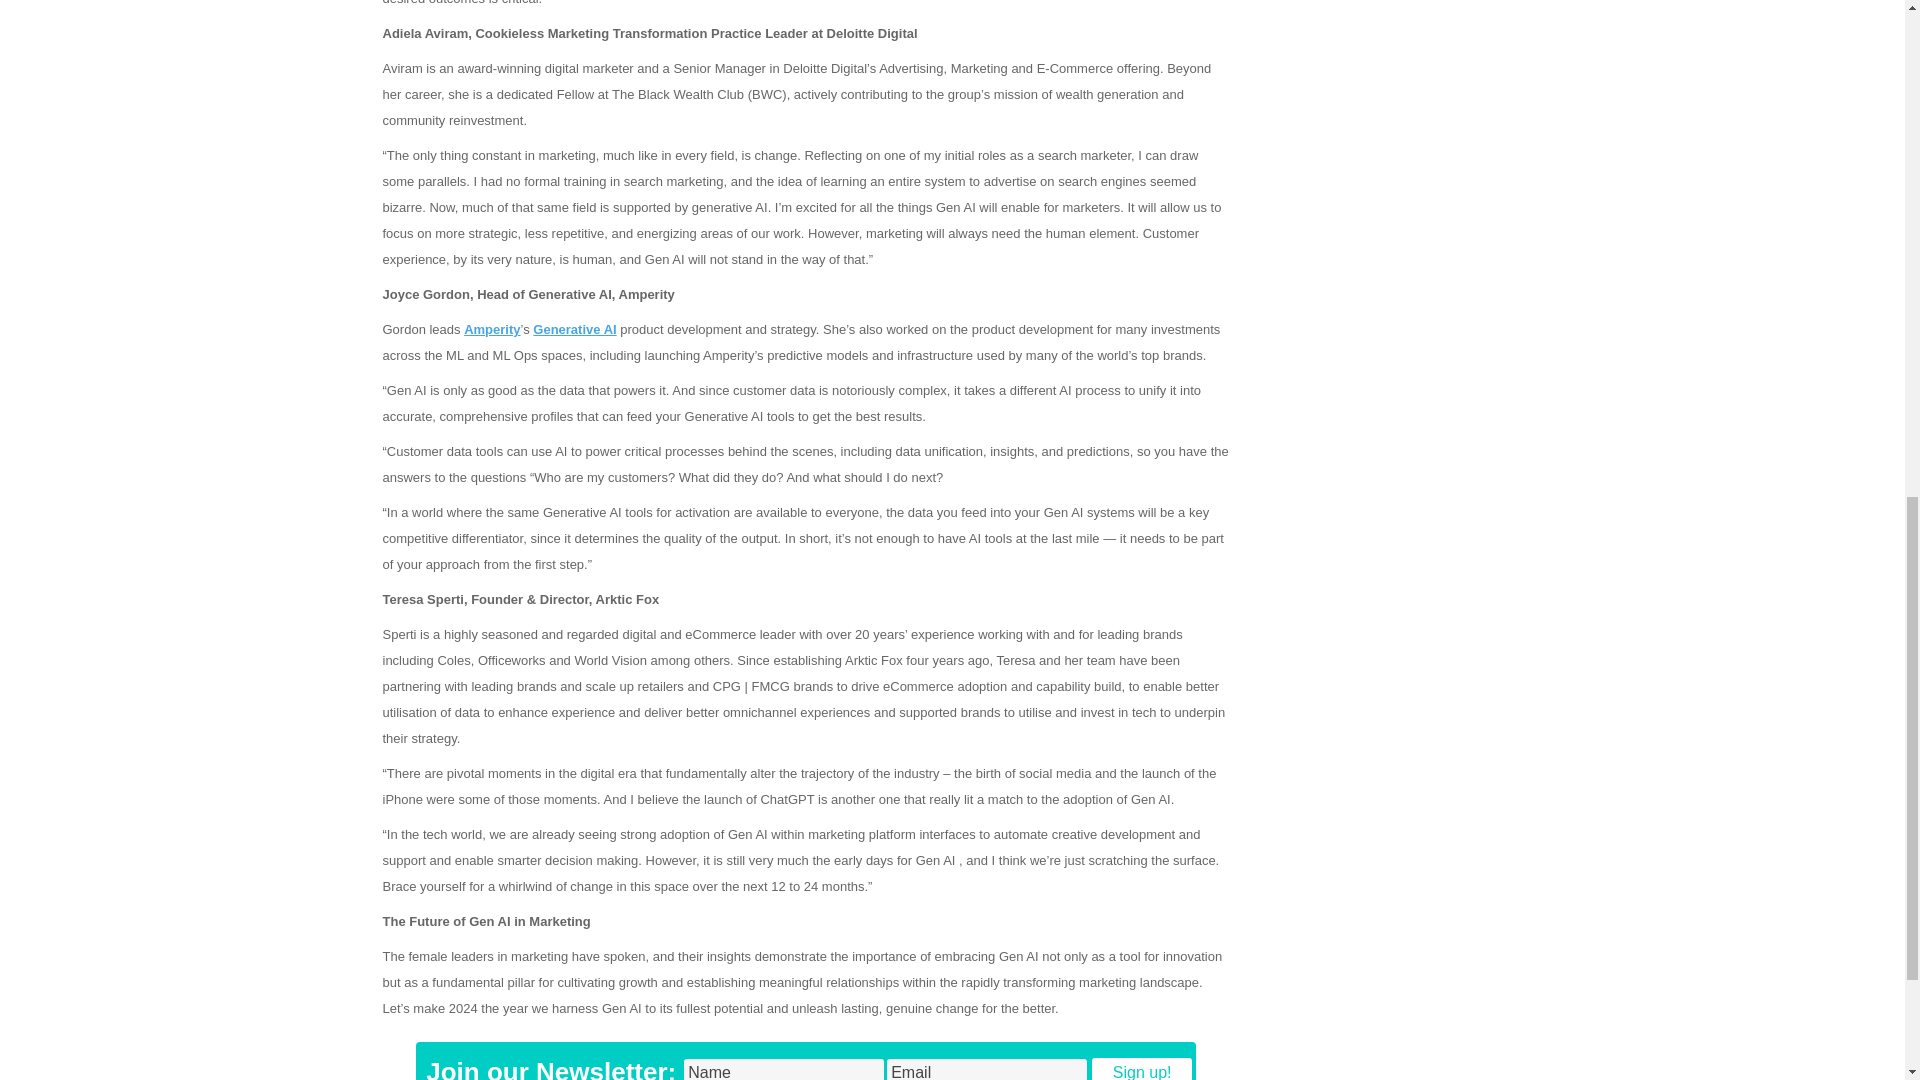  I want to click on Sign up!, so click(1142, 1069).